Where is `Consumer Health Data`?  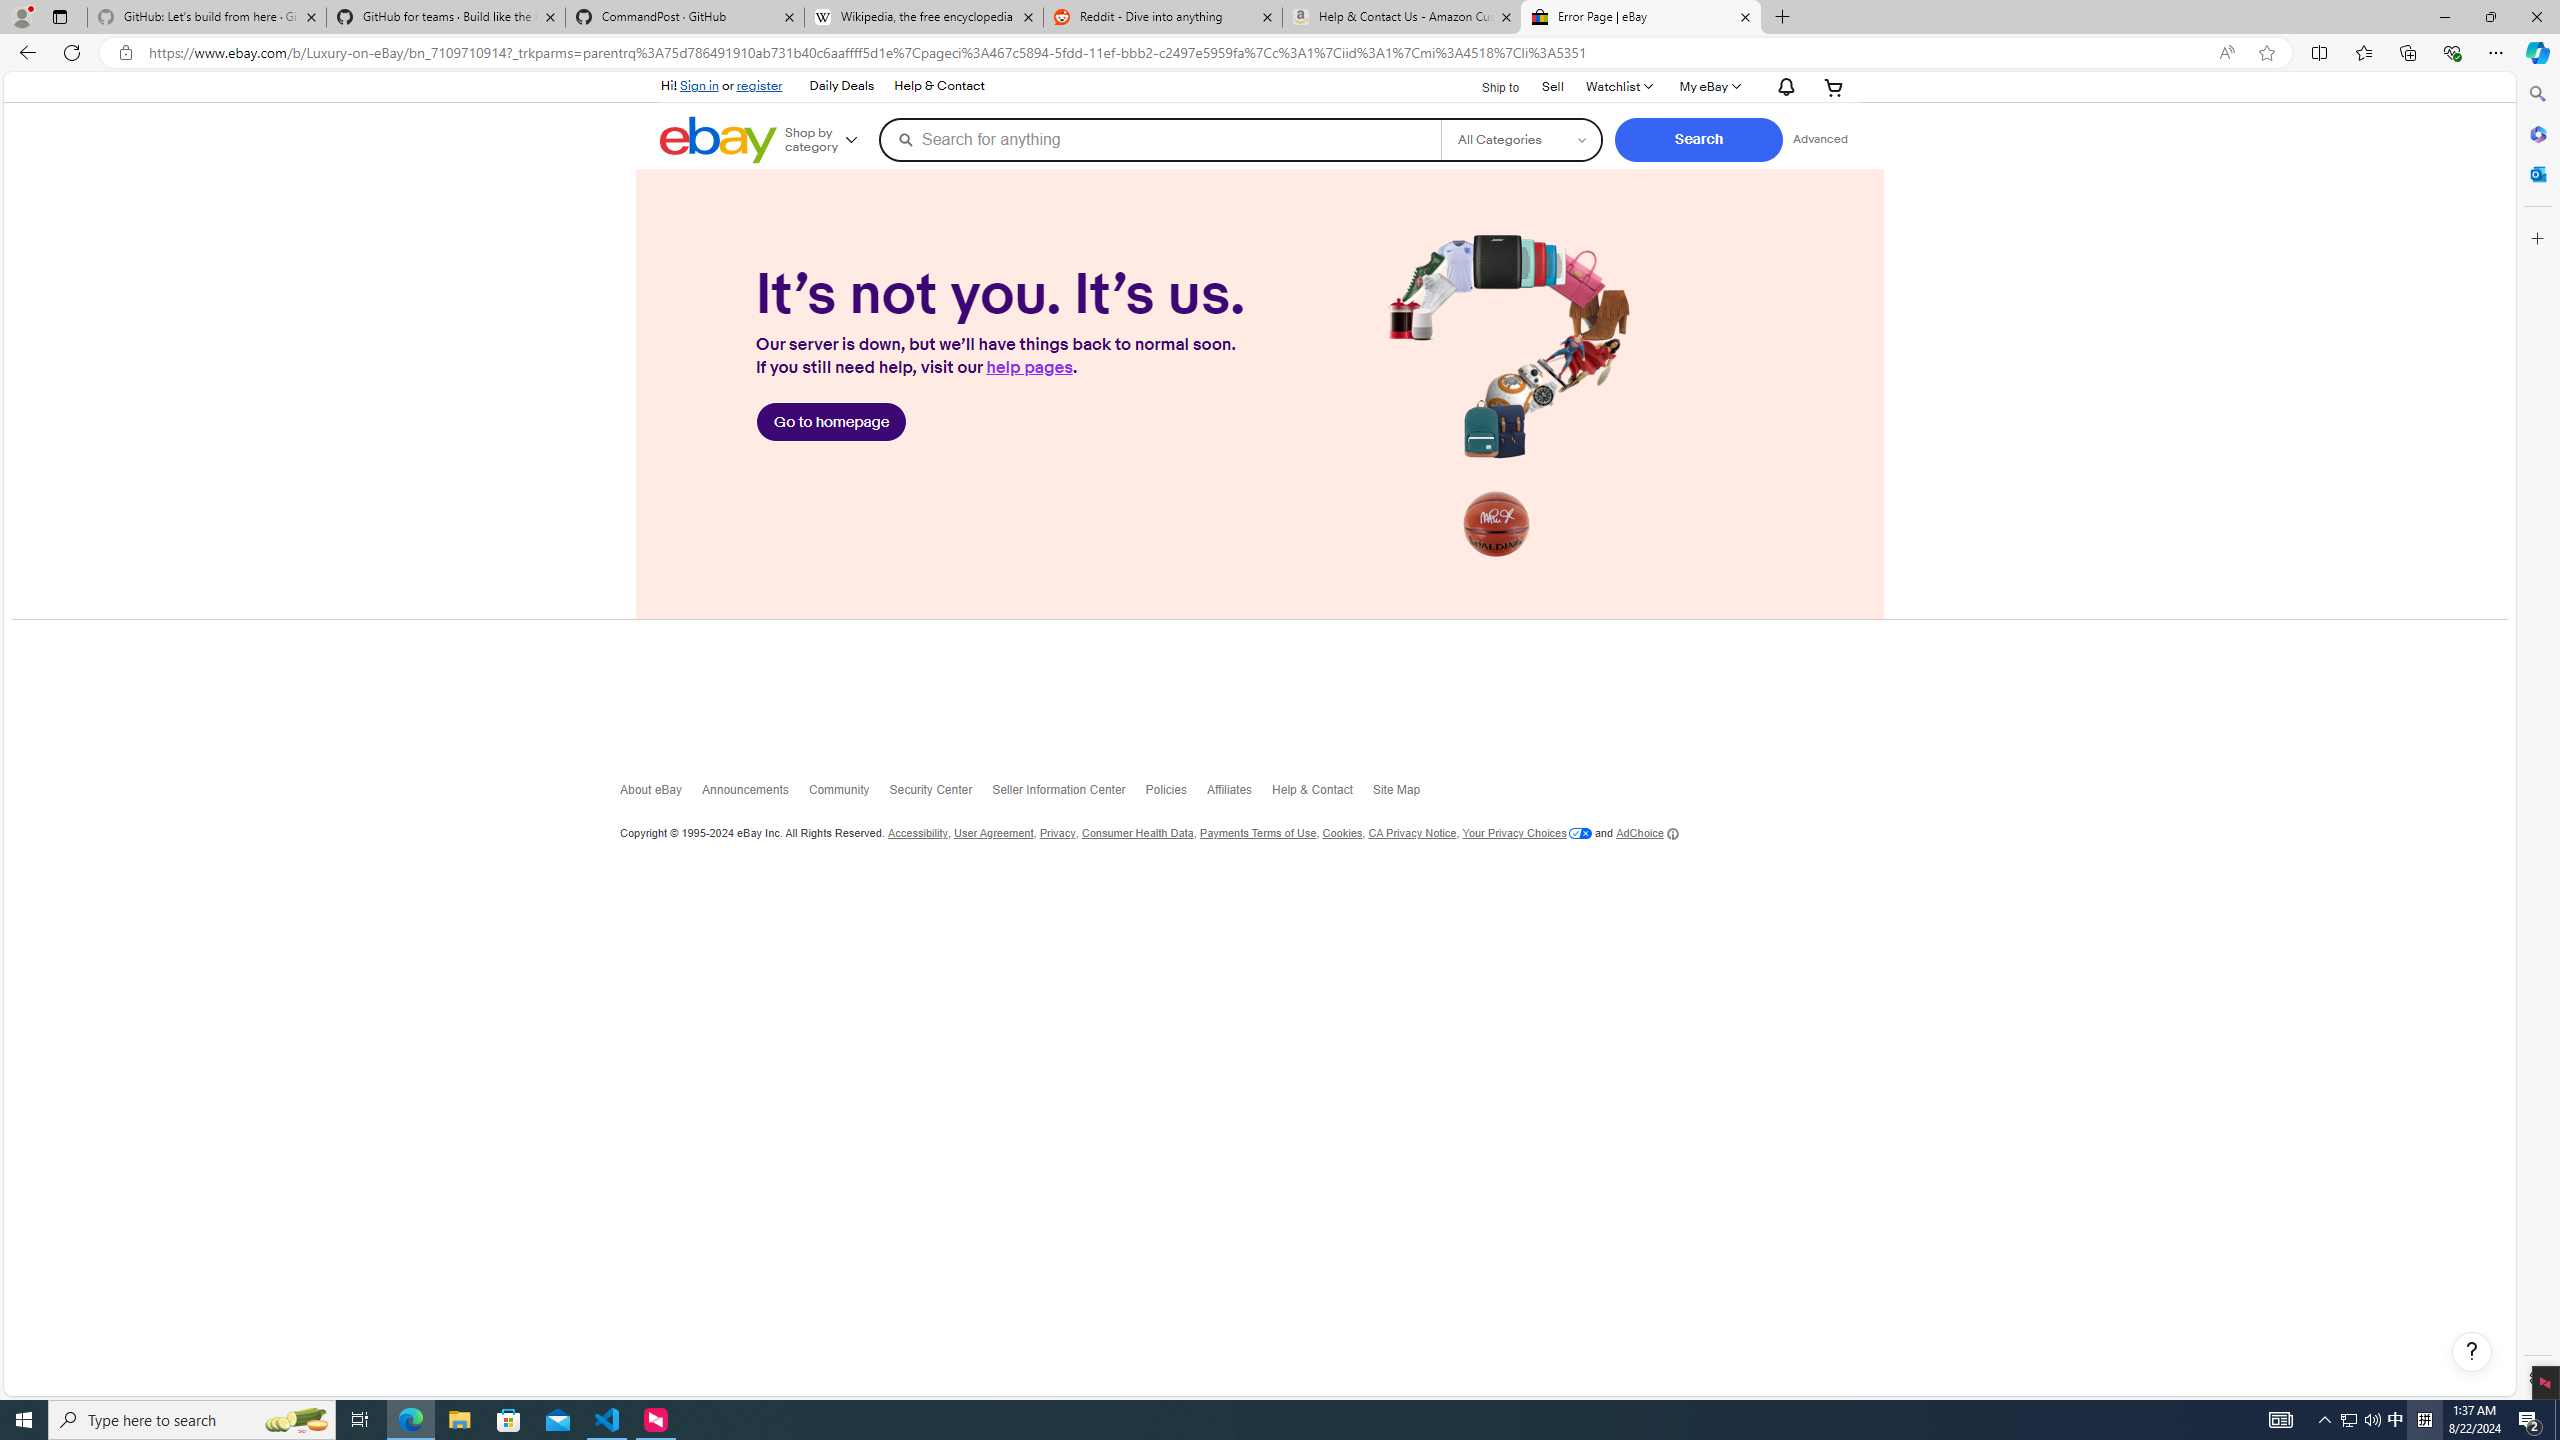
Consumer Health Data is located at coordinates (1136, 833).